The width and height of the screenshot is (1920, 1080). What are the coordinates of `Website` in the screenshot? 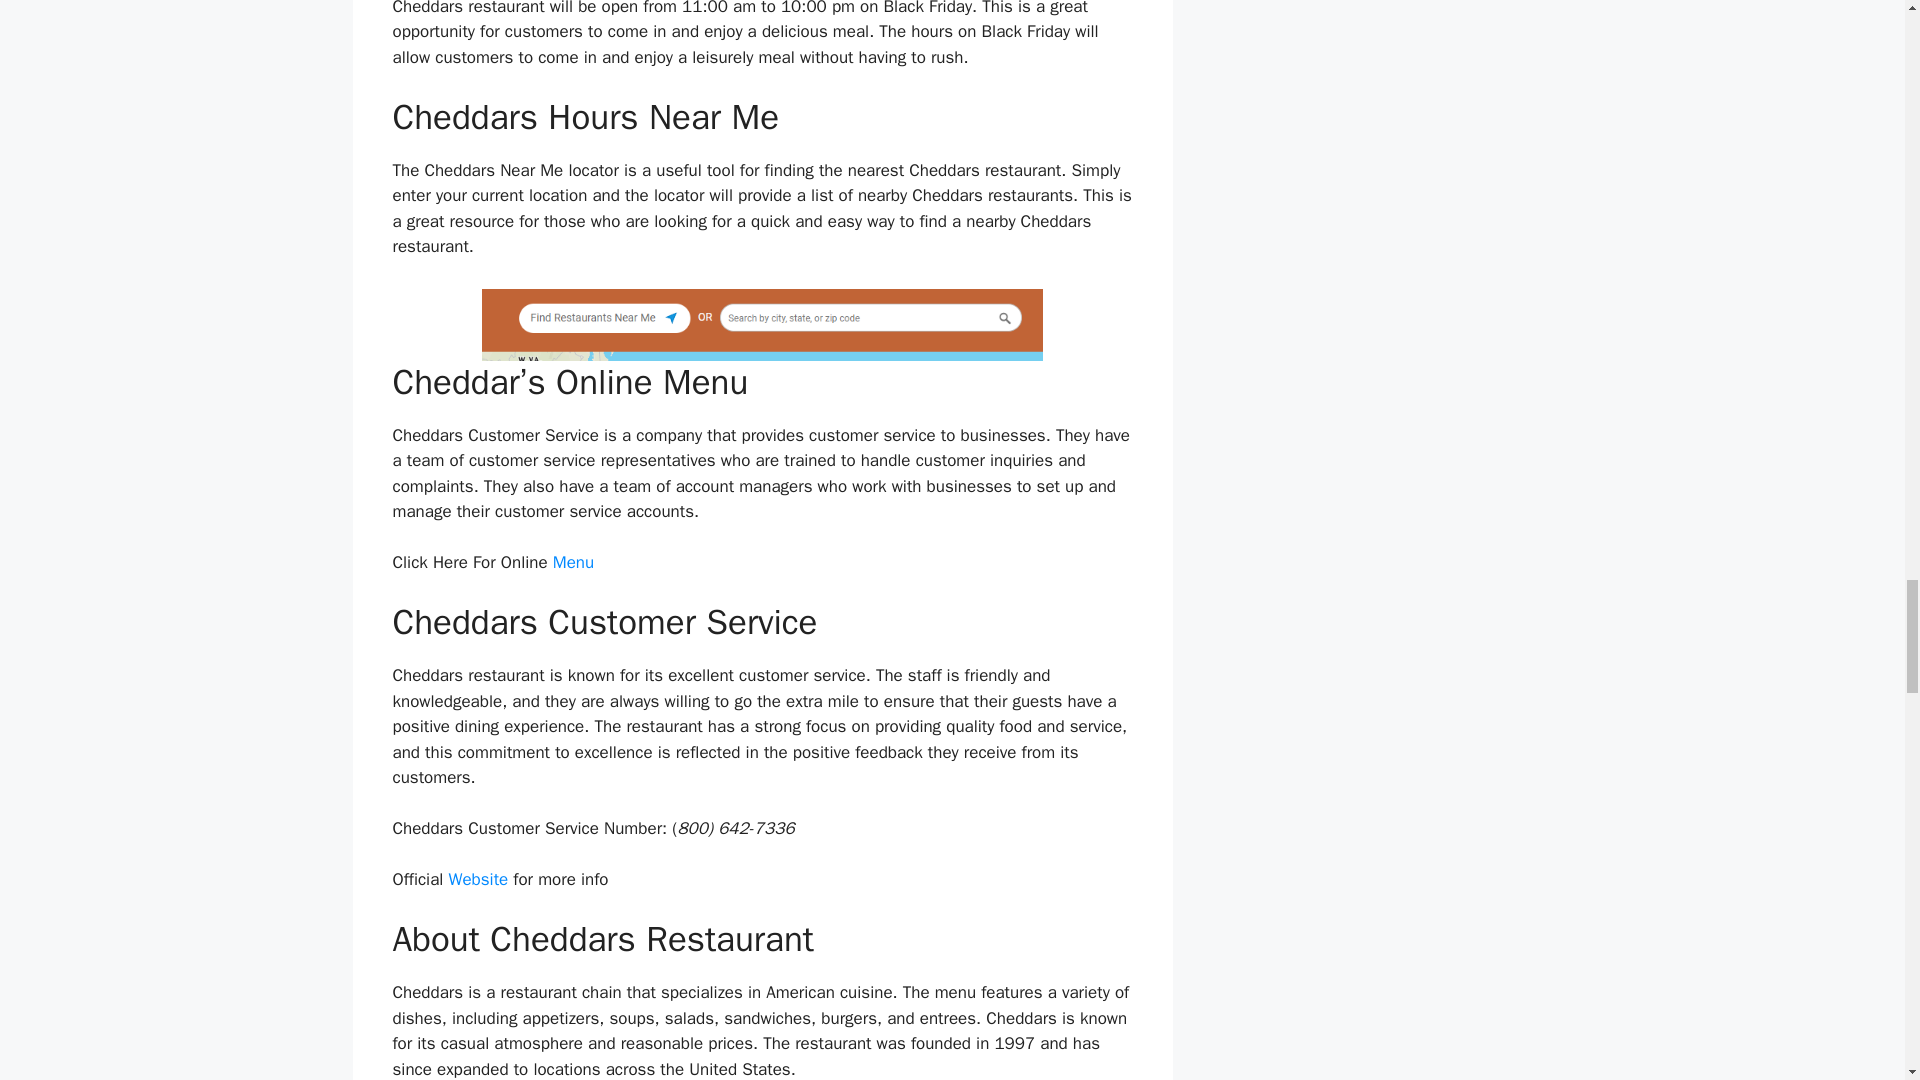 It's located at (478, 879).